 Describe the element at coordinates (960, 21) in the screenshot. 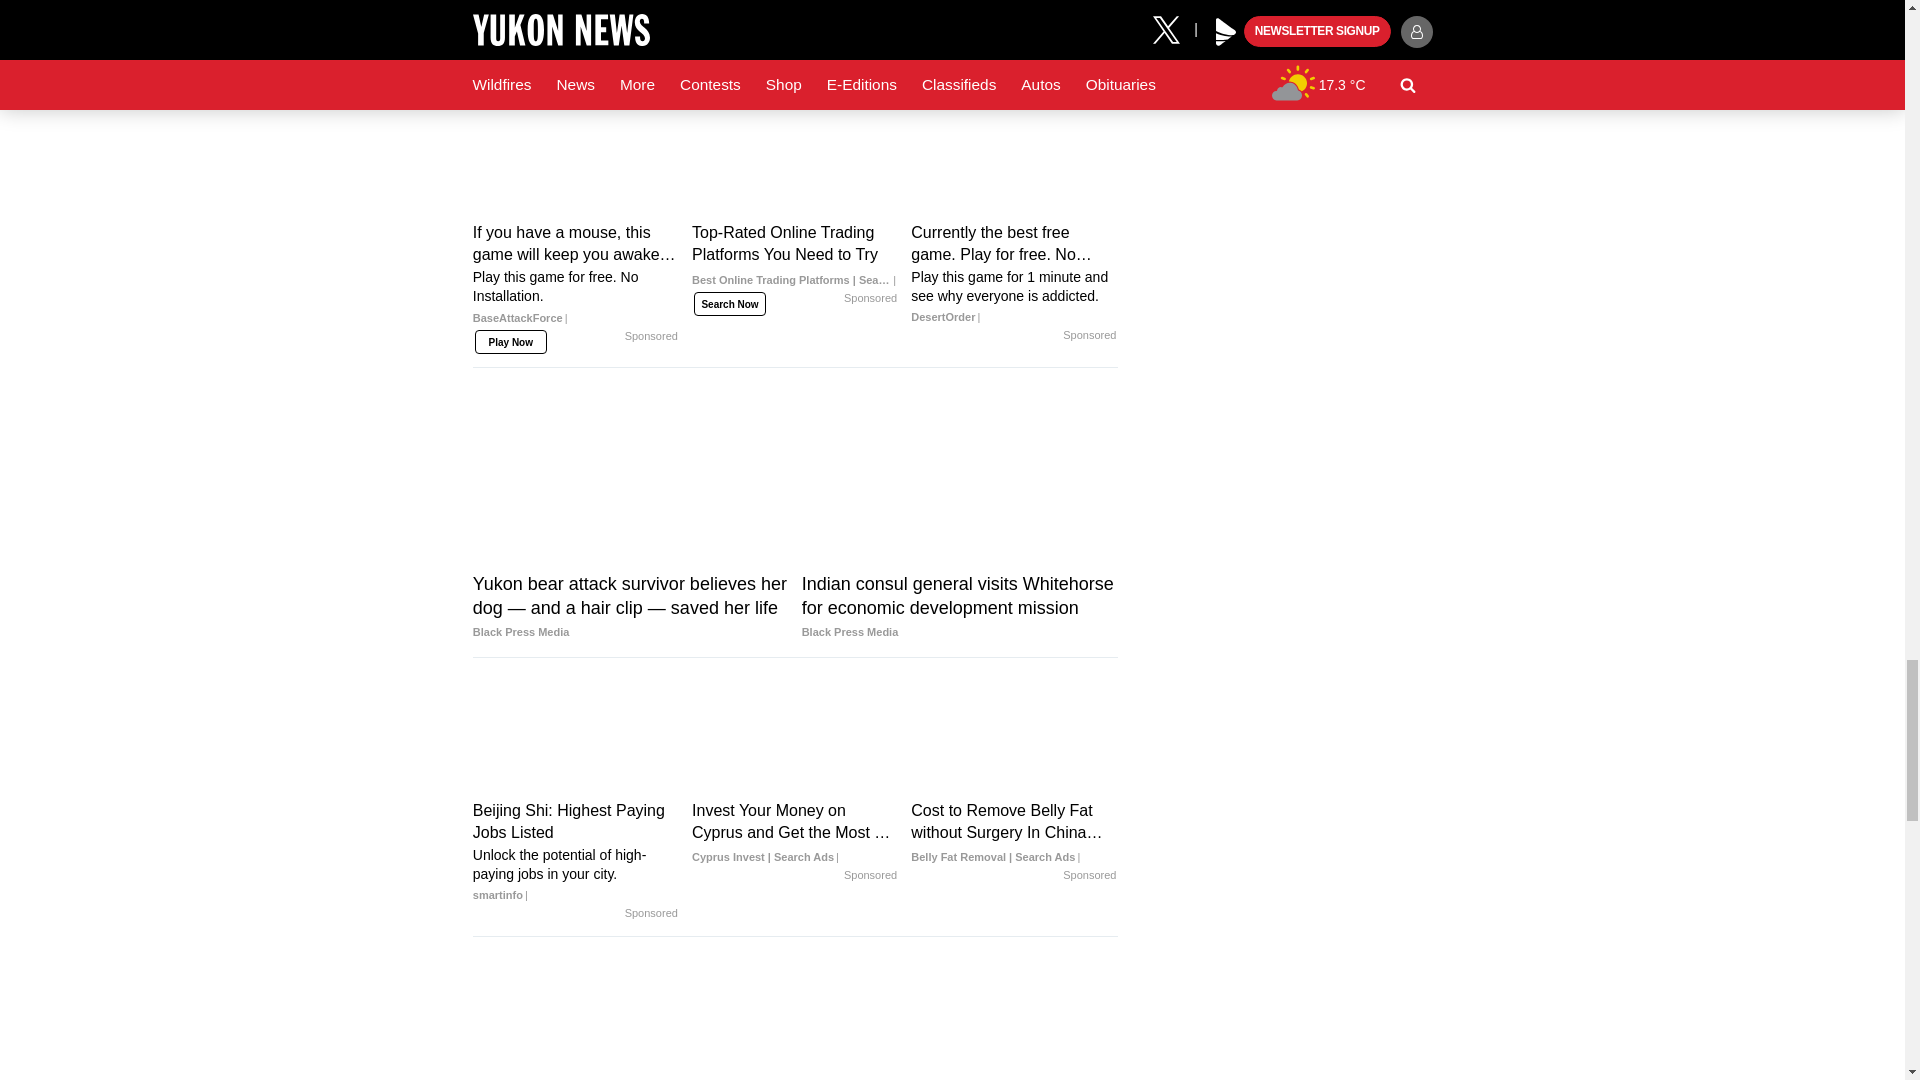

I see `Carcross RCMP respond to fatal motorcycle crash` at that location.